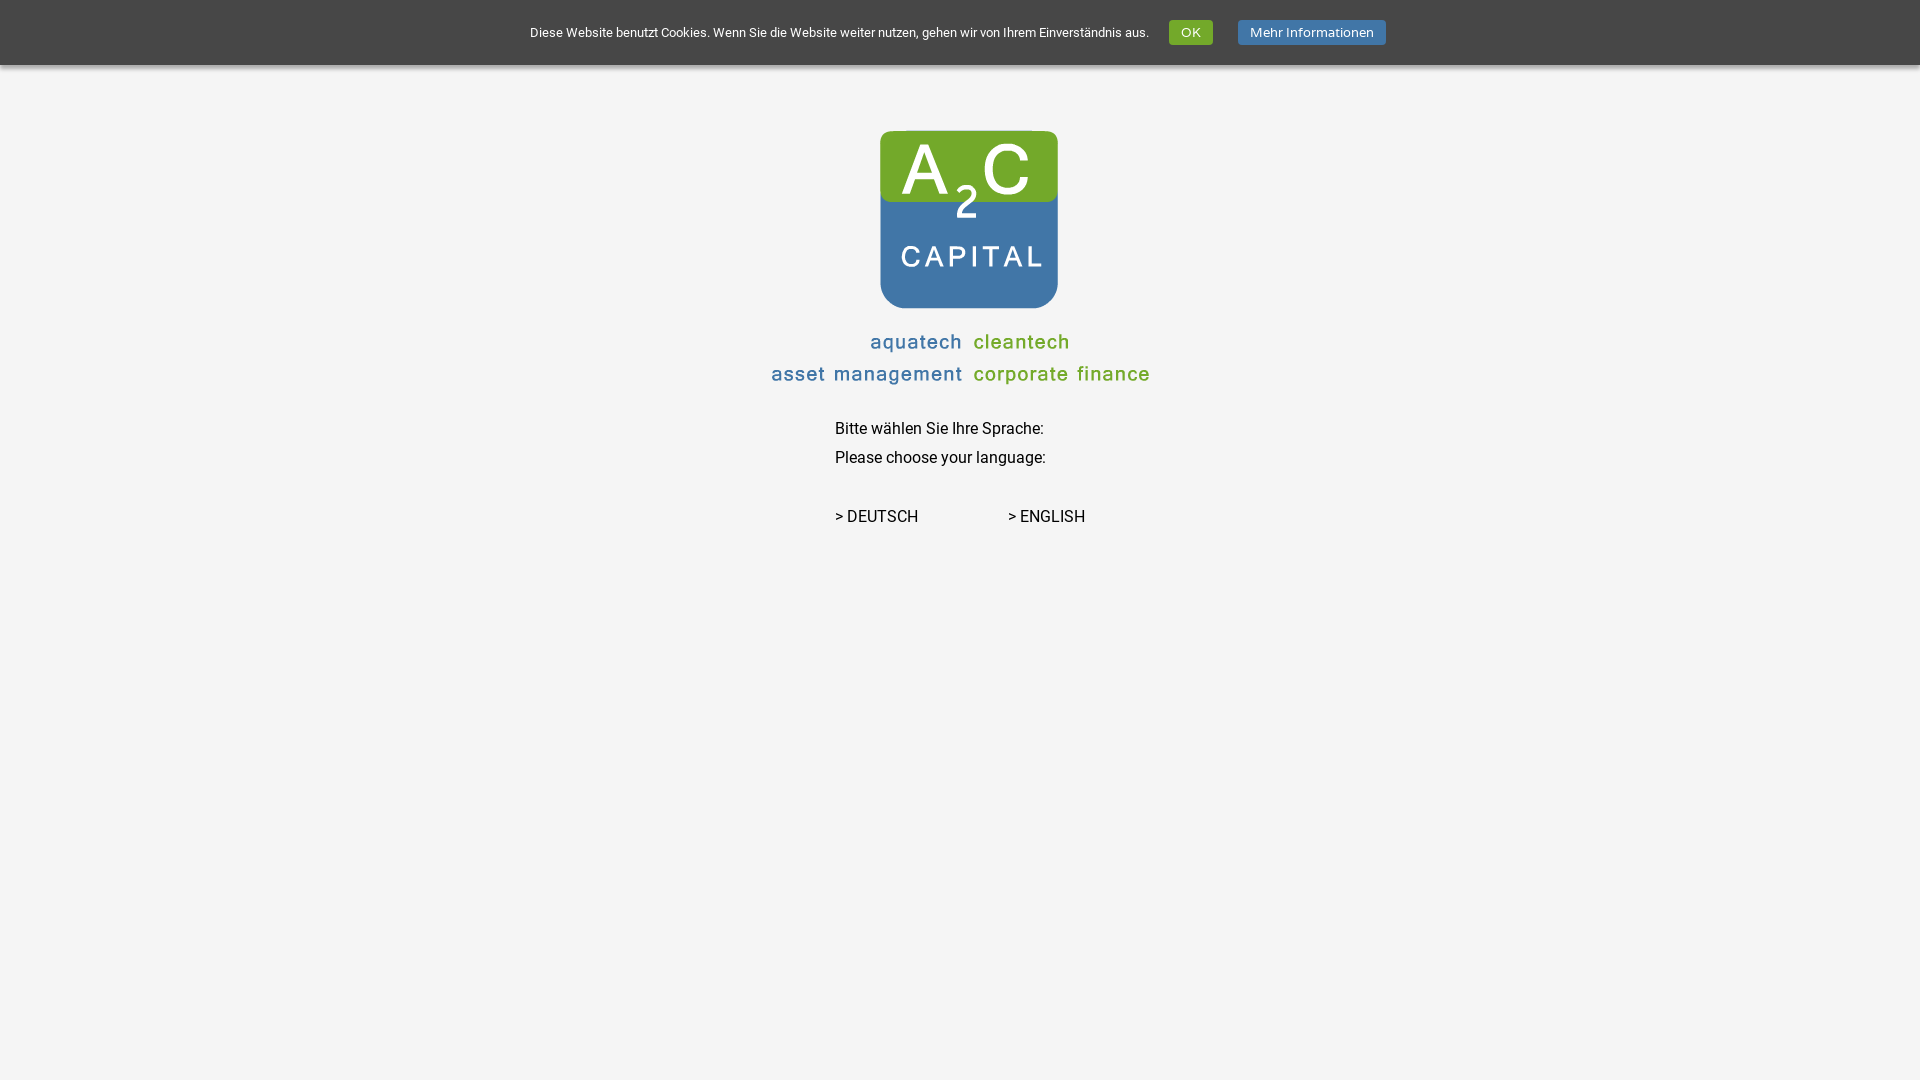  Describe the element at coordinates (1312, 32) in the screenshot. I see `Mehr Informationen` at that location.